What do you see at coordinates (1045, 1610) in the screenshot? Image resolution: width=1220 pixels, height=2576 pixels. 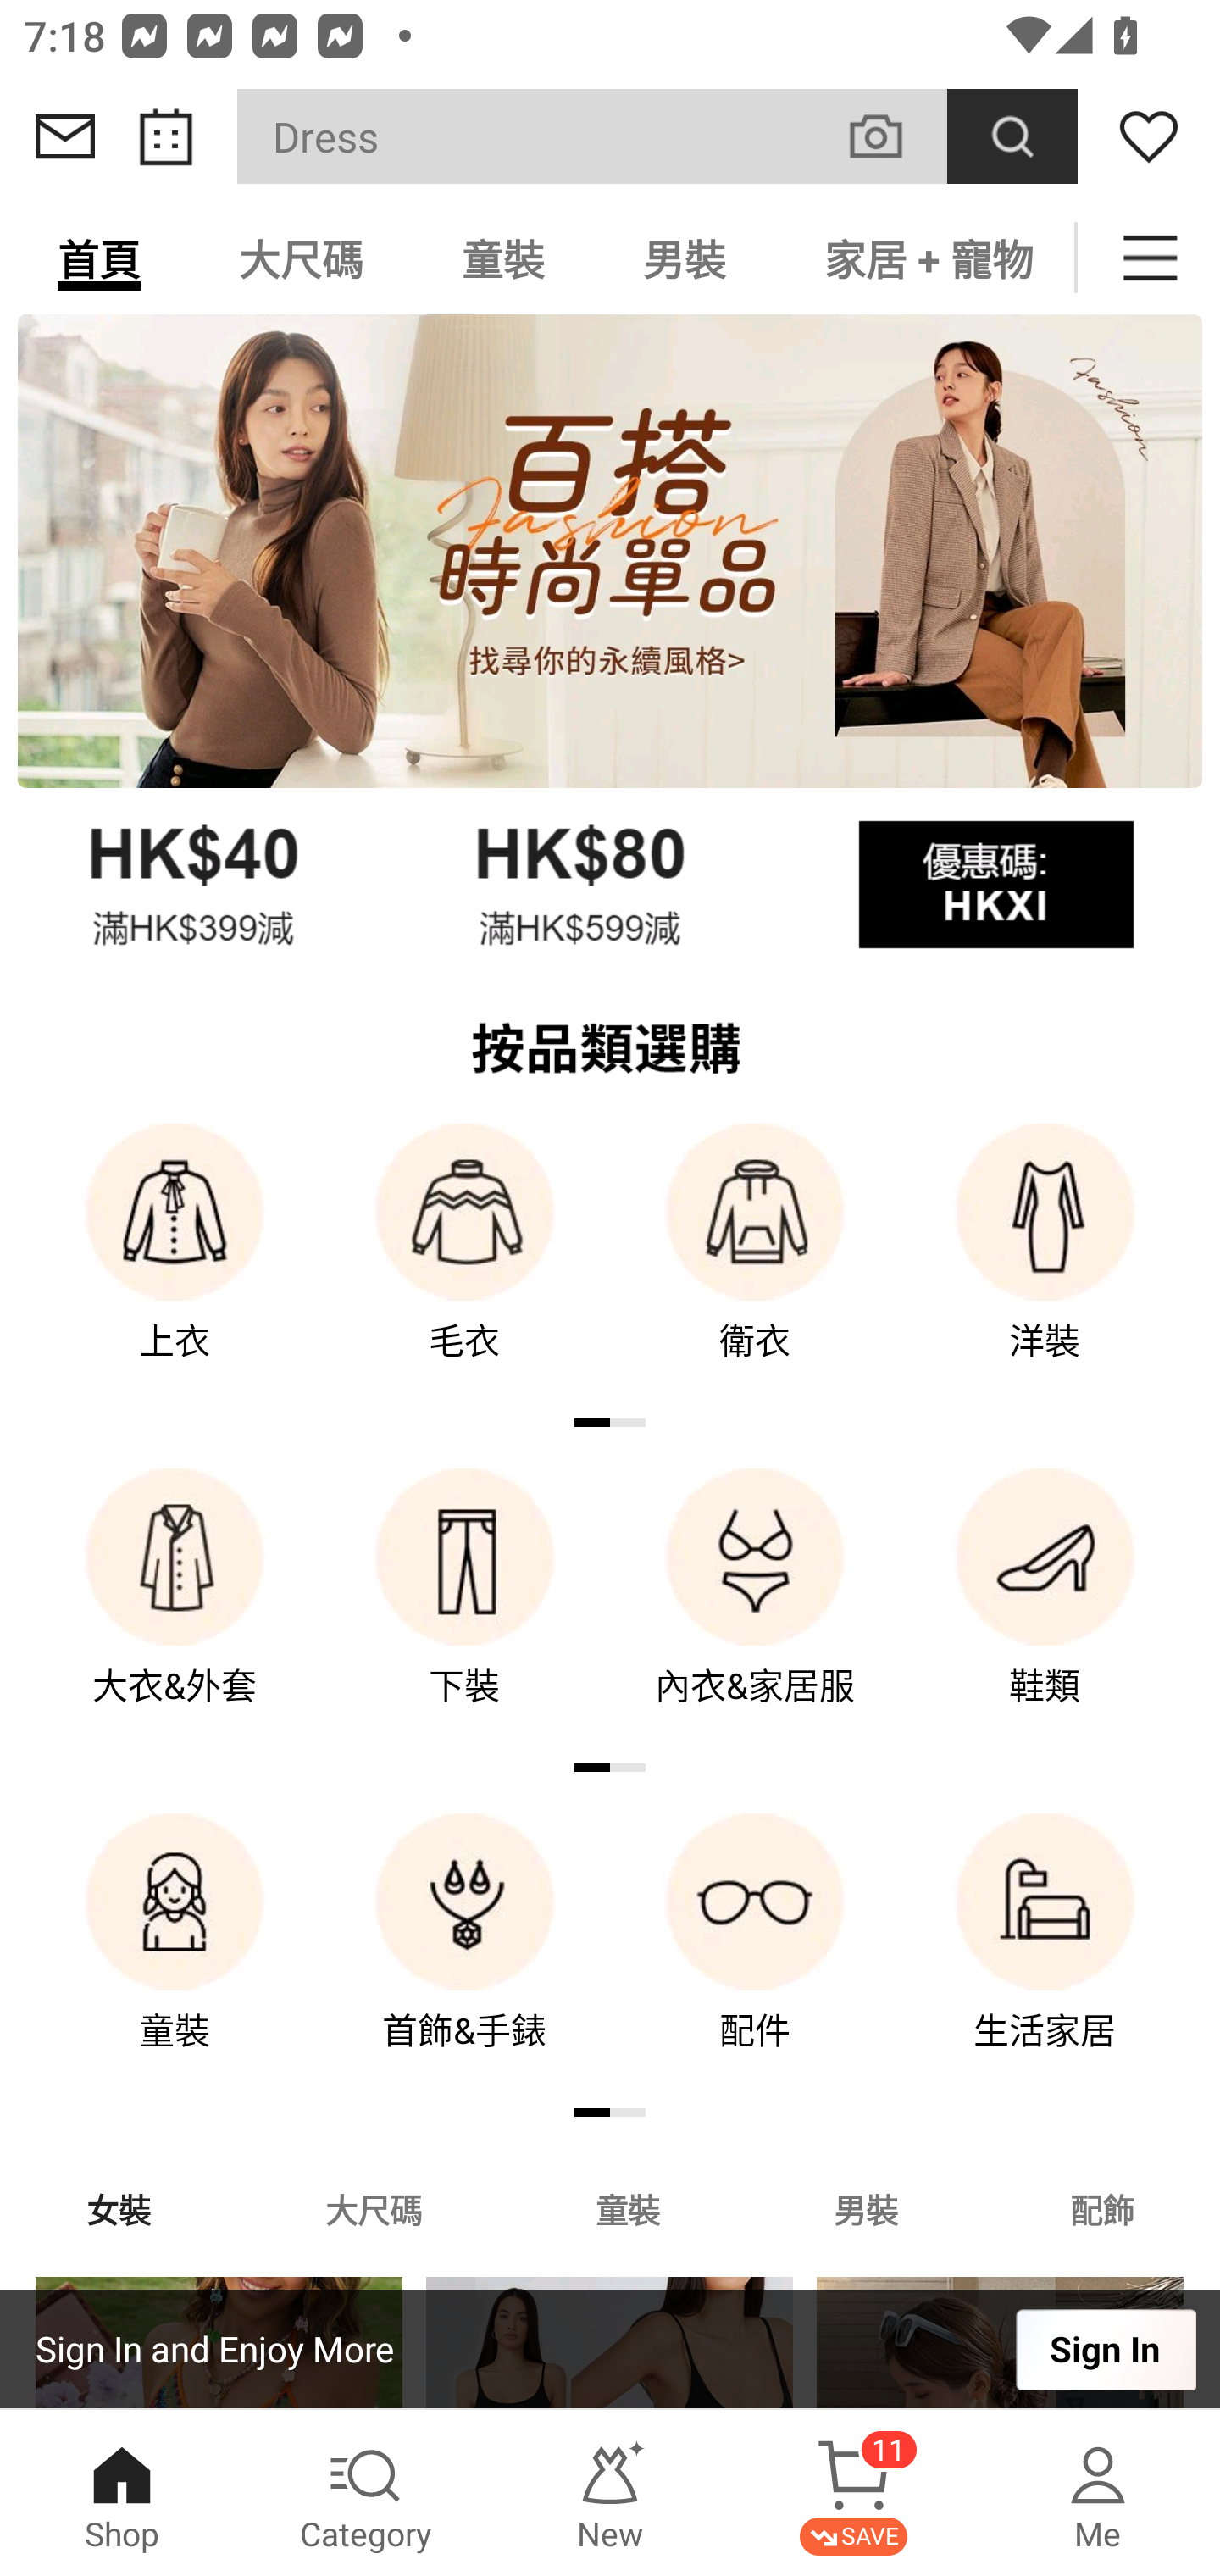 I see `鞋類` at bounding box center [1045, 1610].